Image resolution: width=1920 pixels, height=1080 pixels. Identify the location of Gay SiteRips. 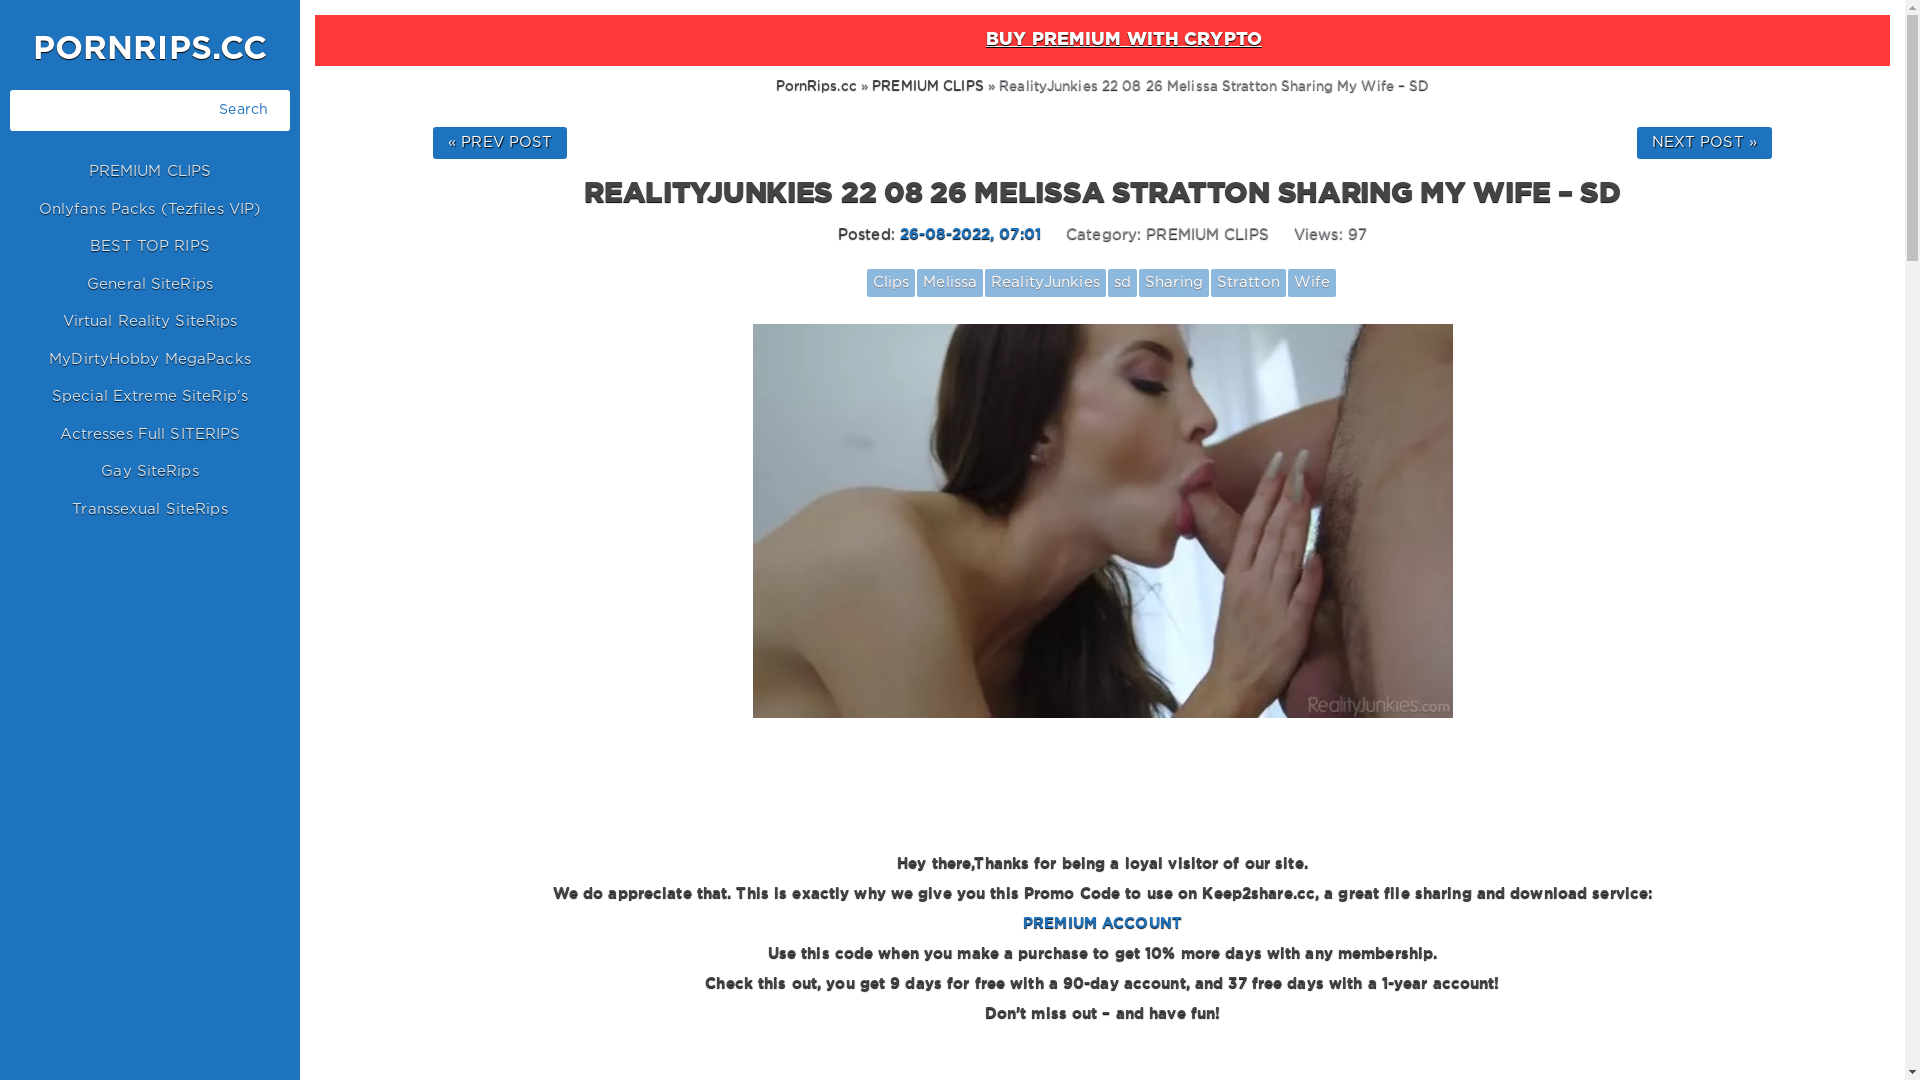
(150, 472).